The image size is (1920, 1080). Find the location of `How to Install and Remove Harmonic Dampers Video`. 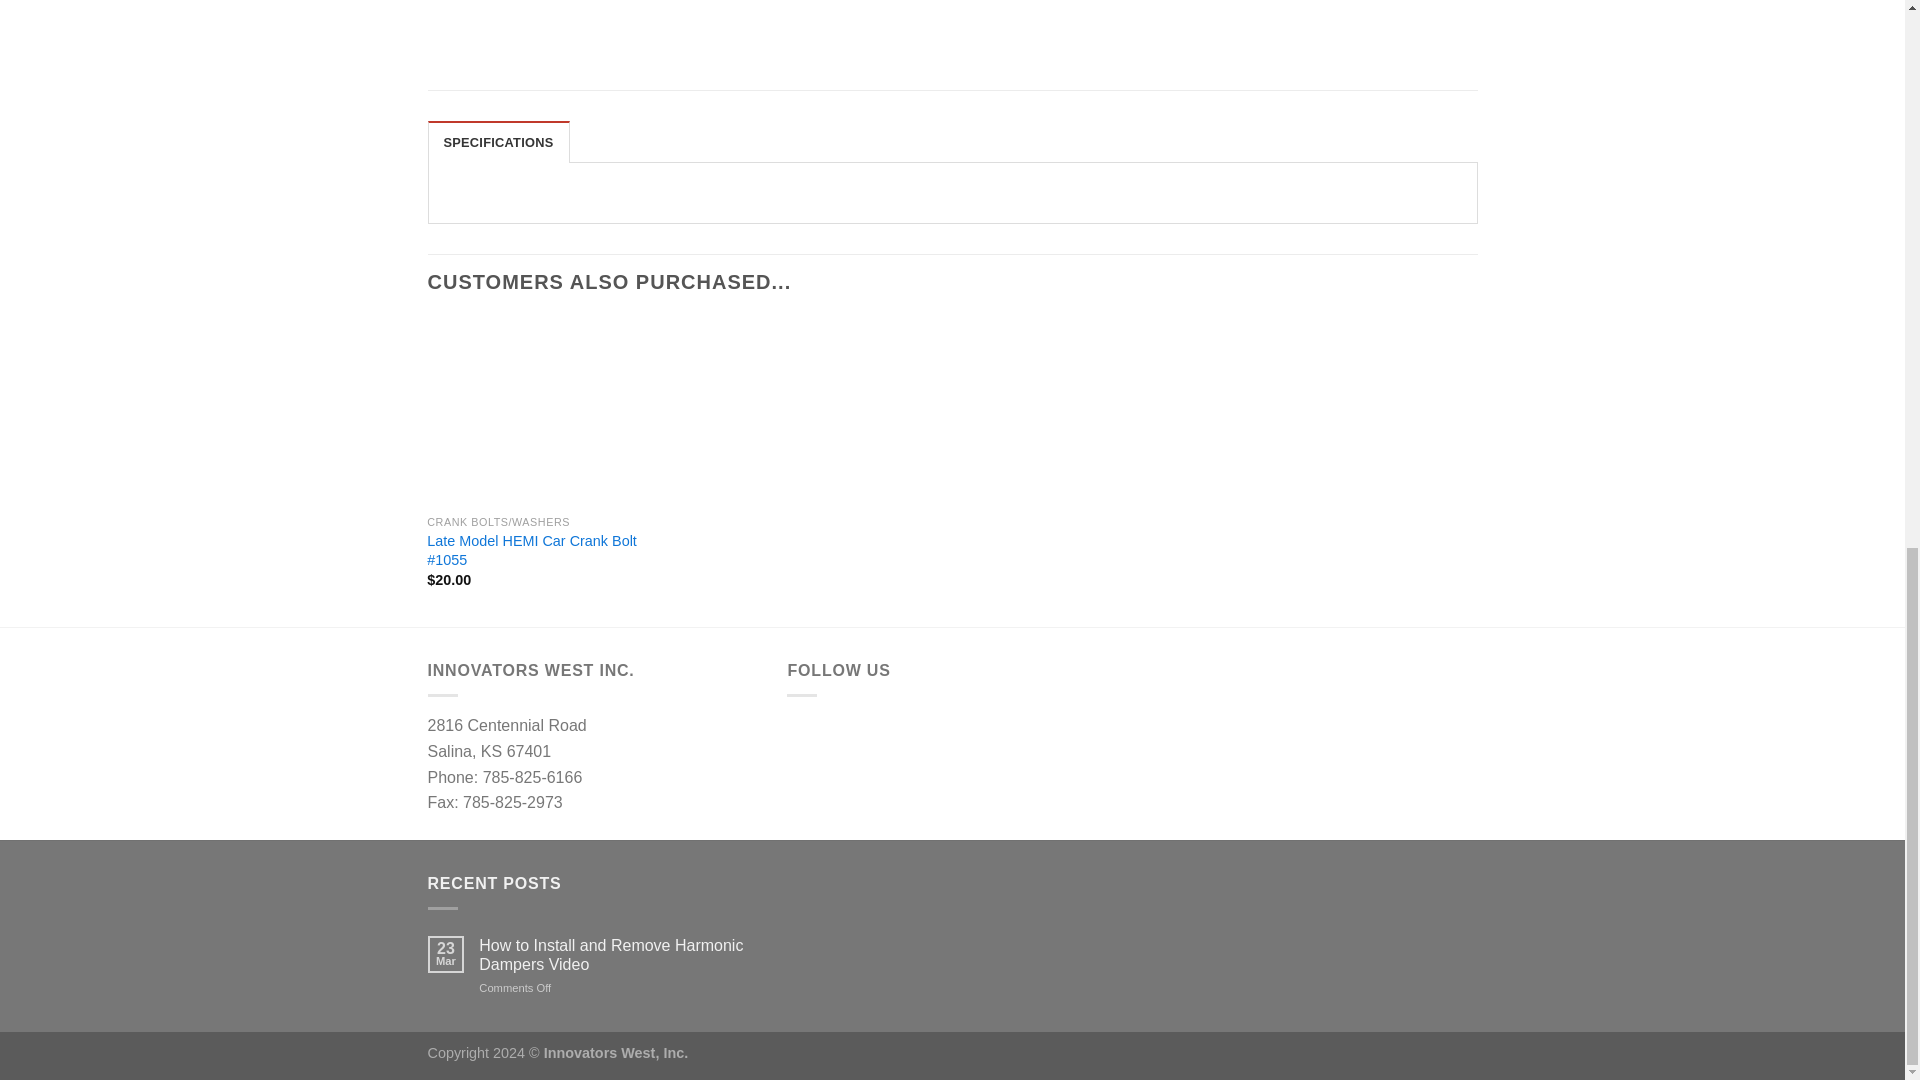

How to Install and Remove Harmonic Dampers Video is located at coordinates (617, 955).